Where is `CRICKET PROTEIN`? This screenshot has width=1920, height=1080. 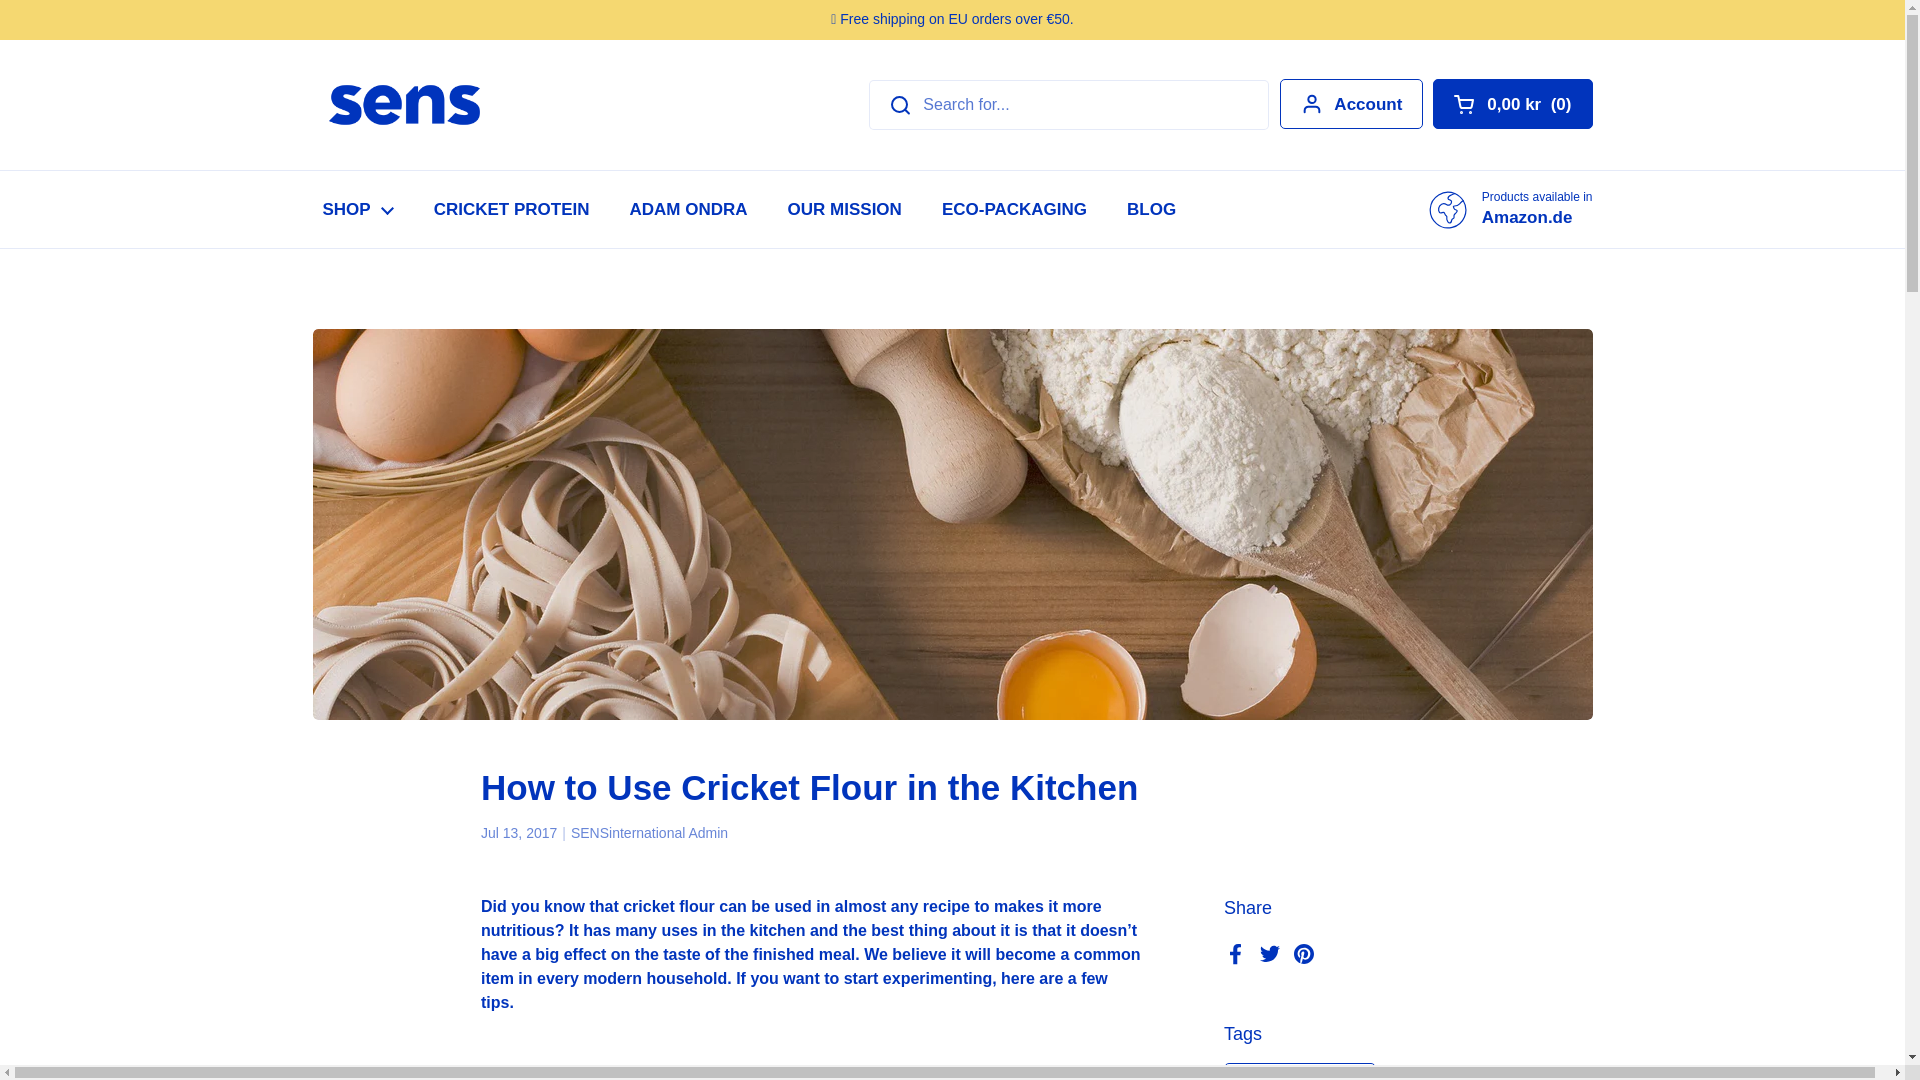 CRICKET PROTEIN is located at coordinates (512, 209).